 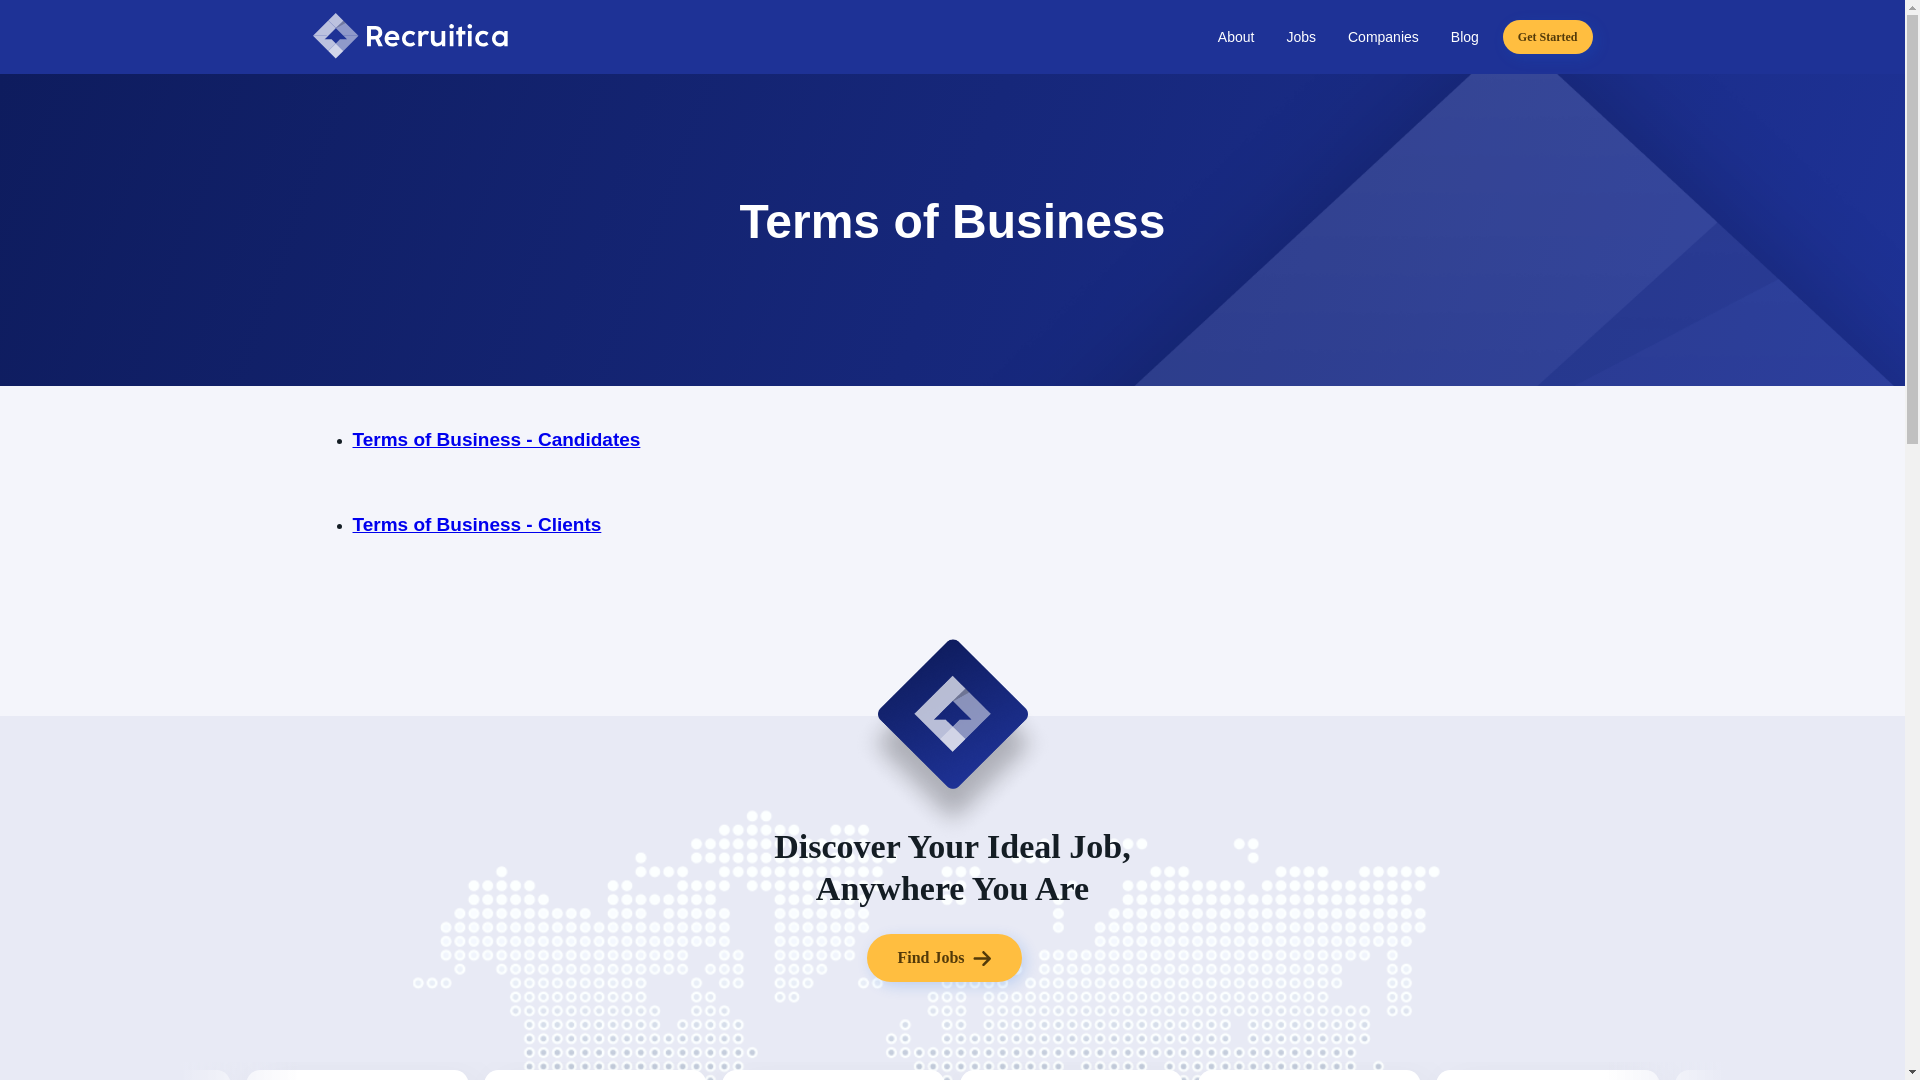 I want to click on Jobs, so click(x=1300, y=36).